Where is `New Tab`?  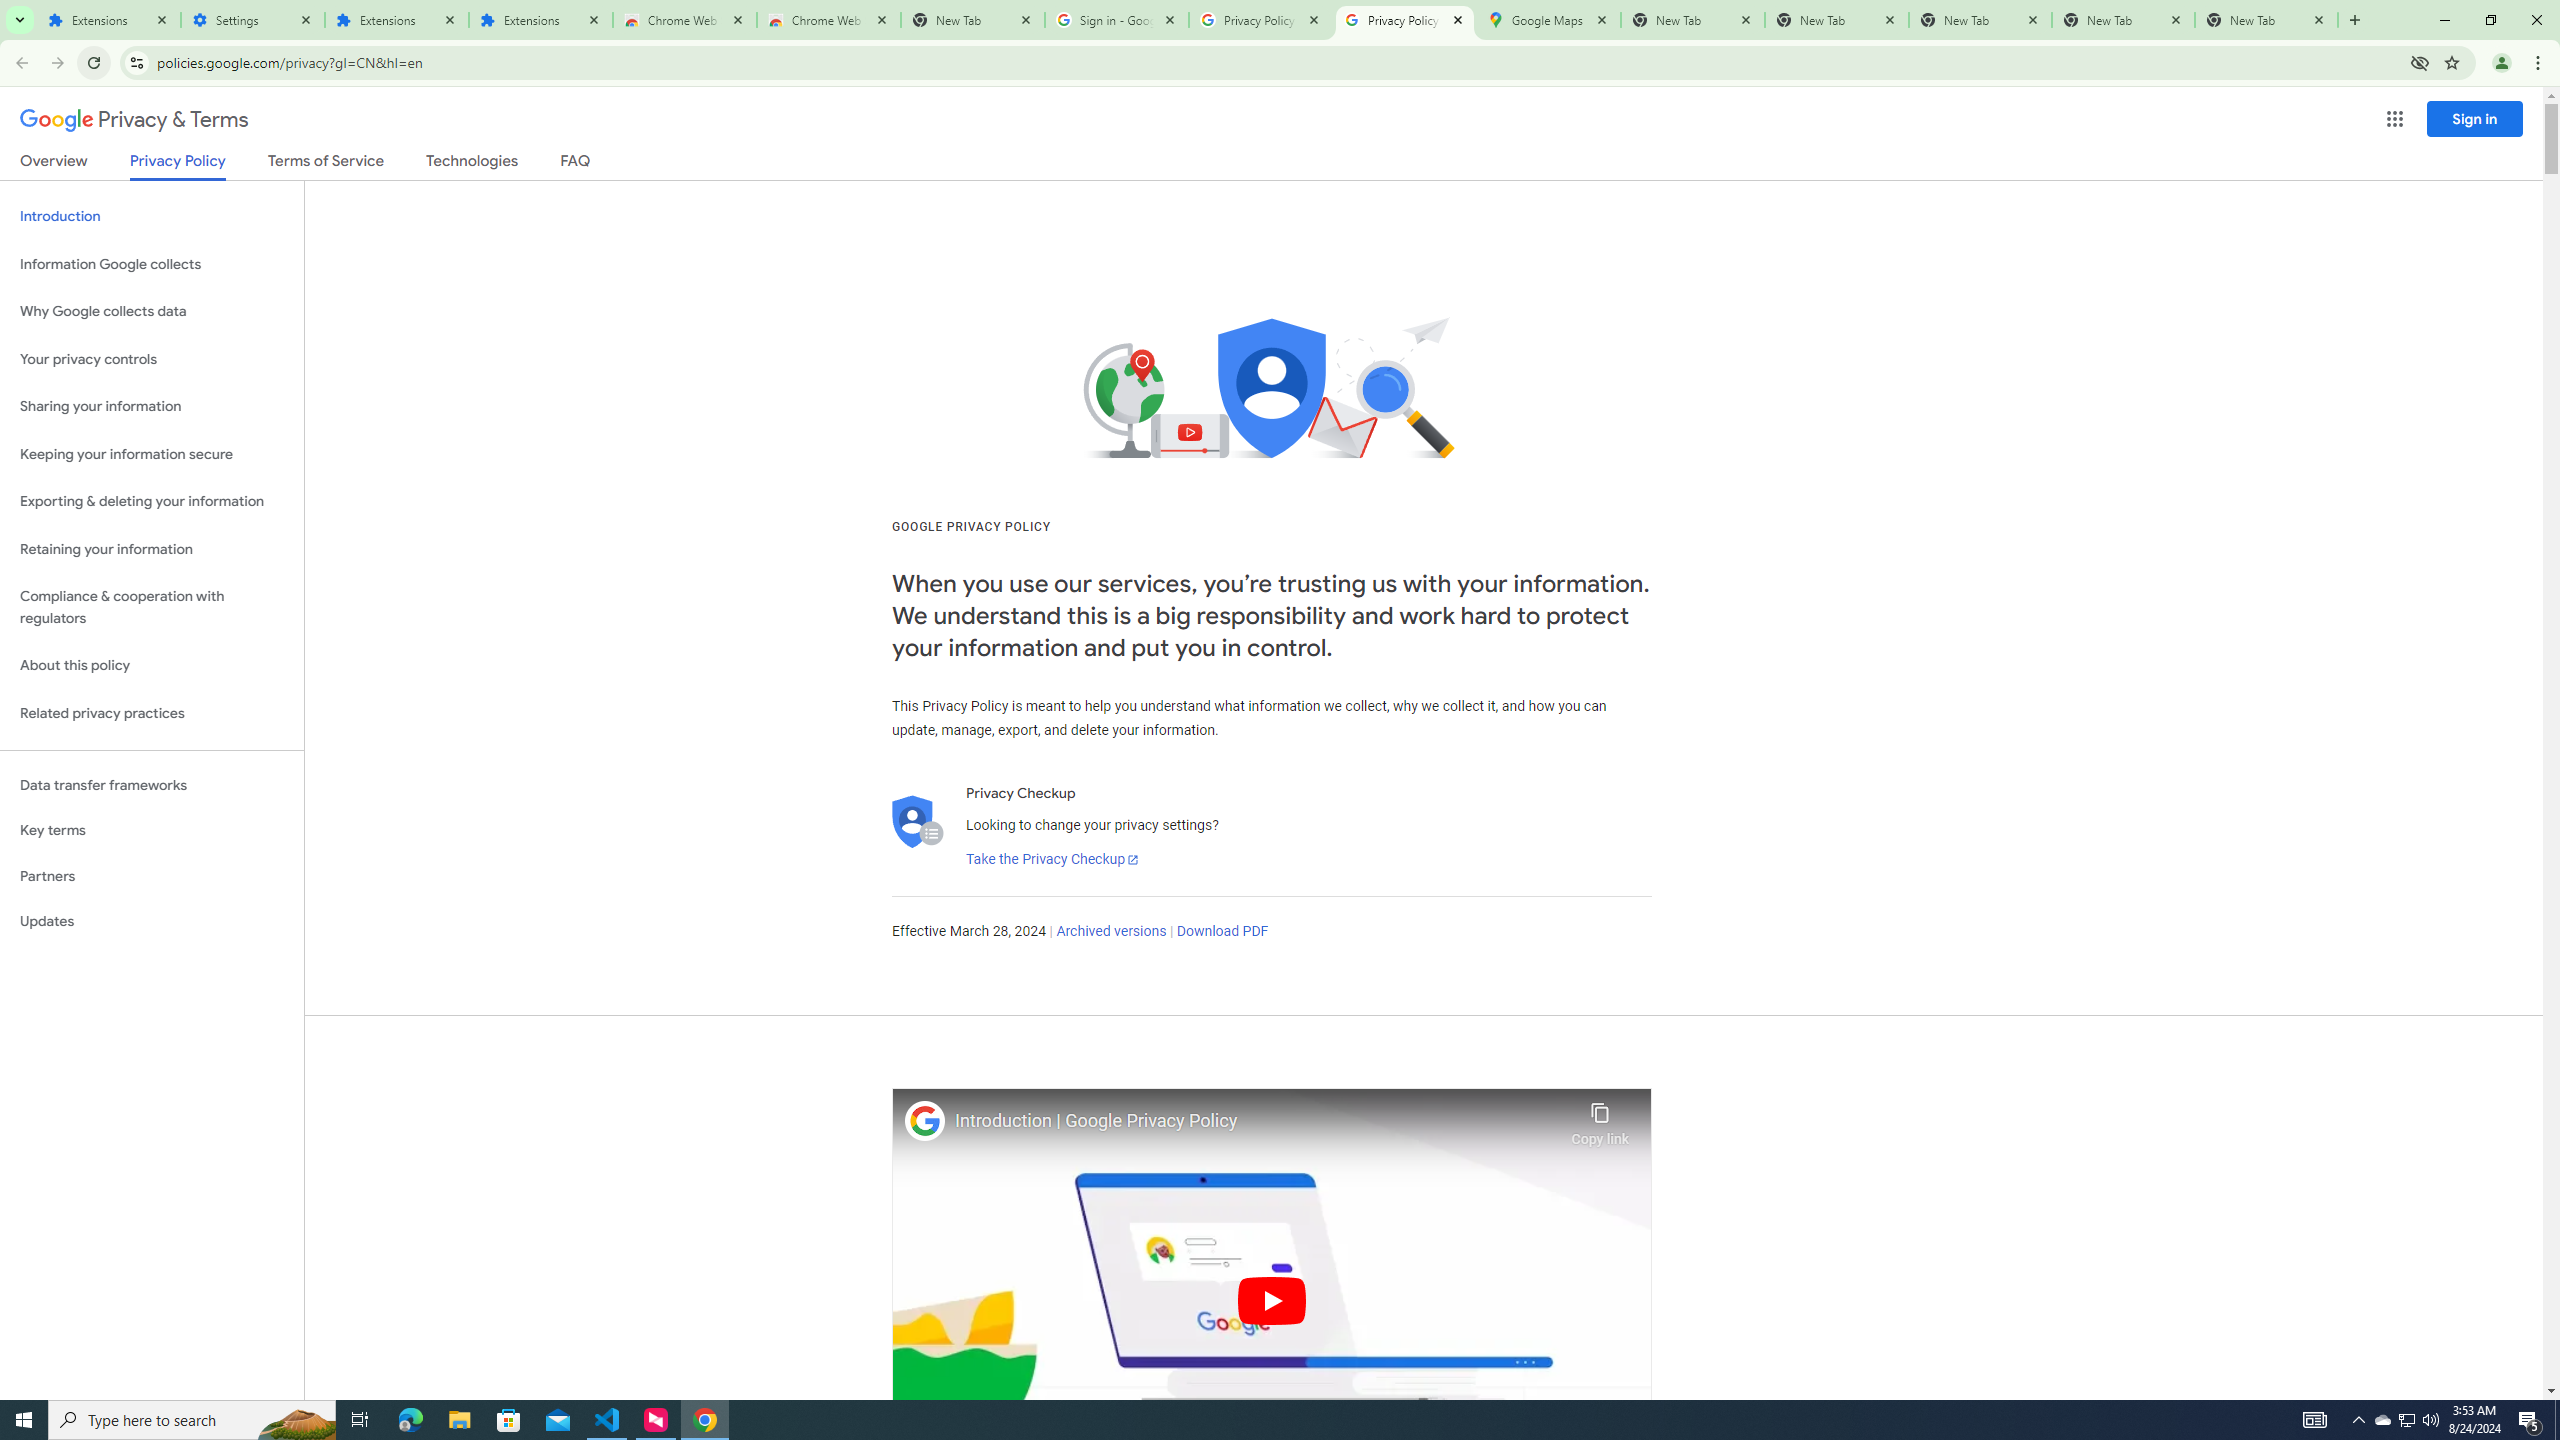 New Tab is located at coordinates (972, 20).